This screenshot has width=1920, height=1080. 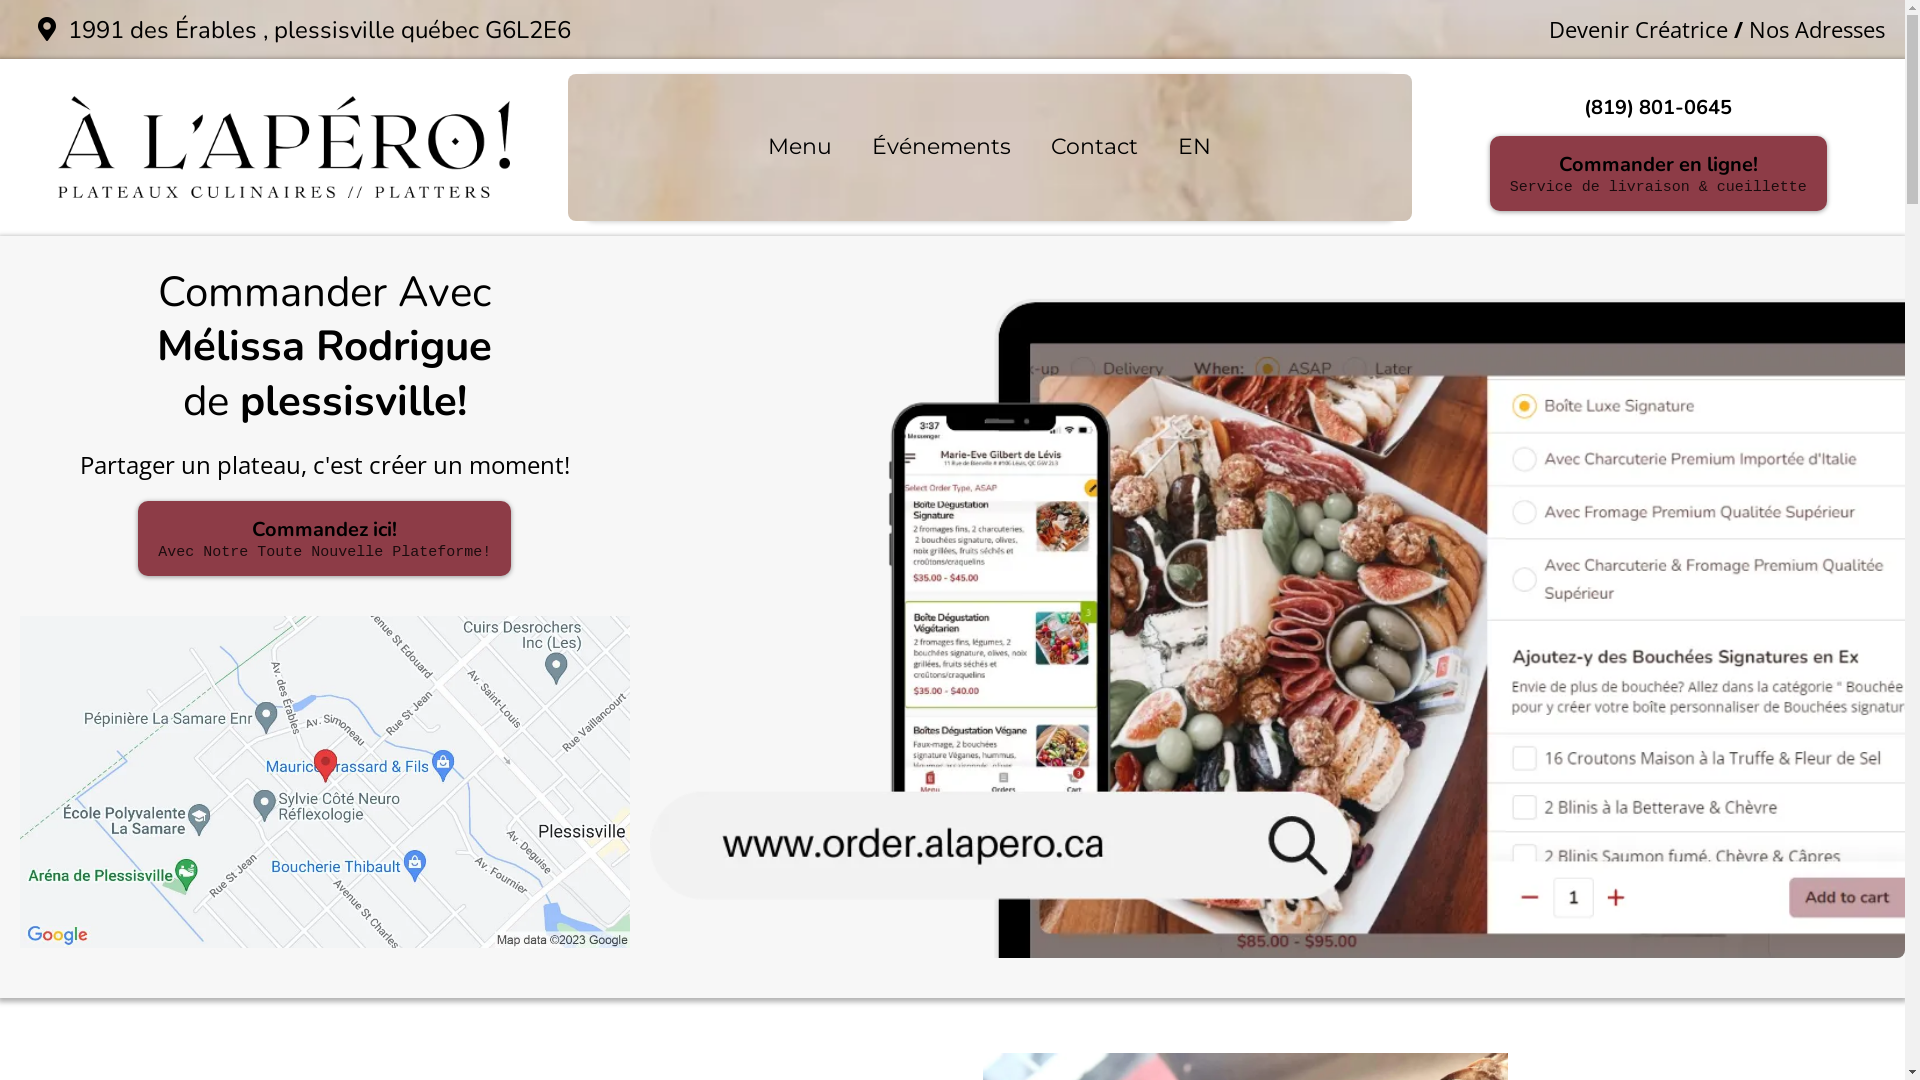 What do you see at coordinates (1094, 148) in the screenshot?
I see `Contact` at bounding box center [1094, 148].